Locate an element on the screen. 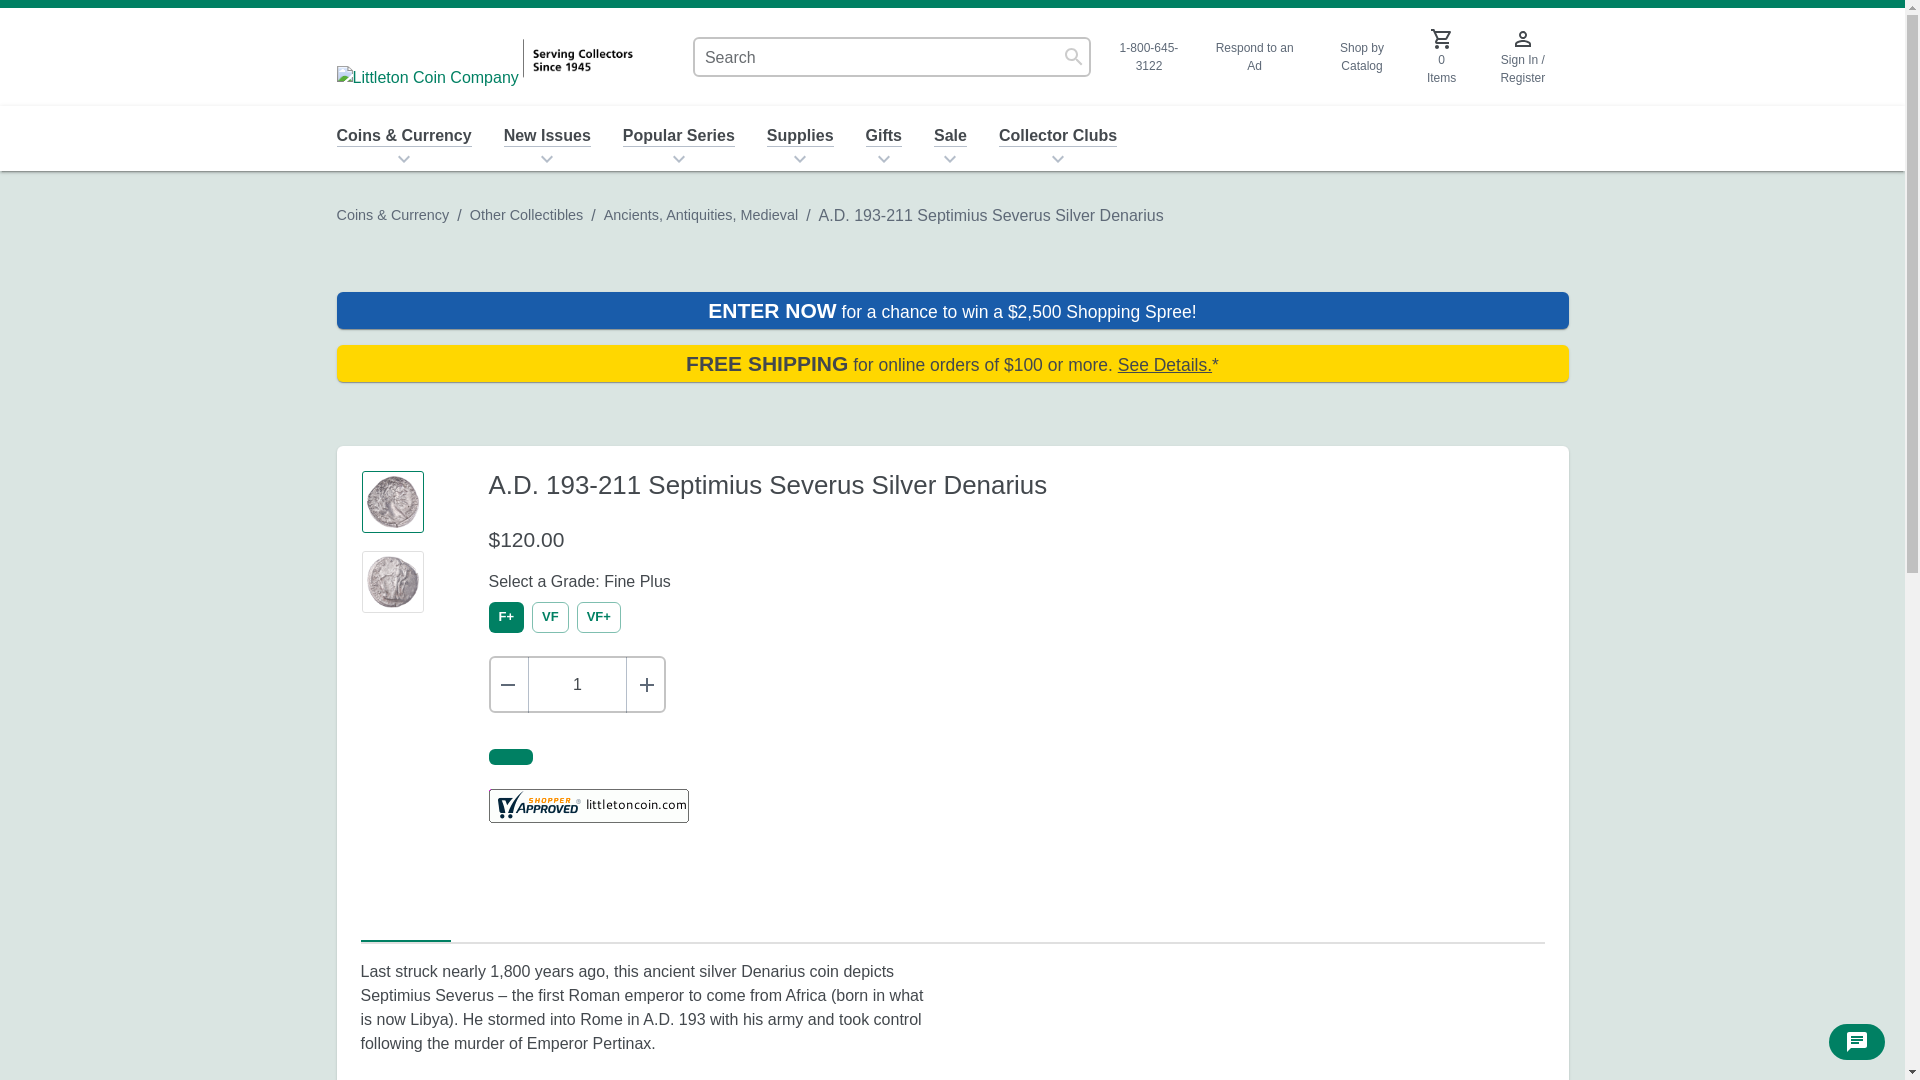 This screenshot has width=1920, height=1080. Other Collectibles is located at coordinates (526, 214).